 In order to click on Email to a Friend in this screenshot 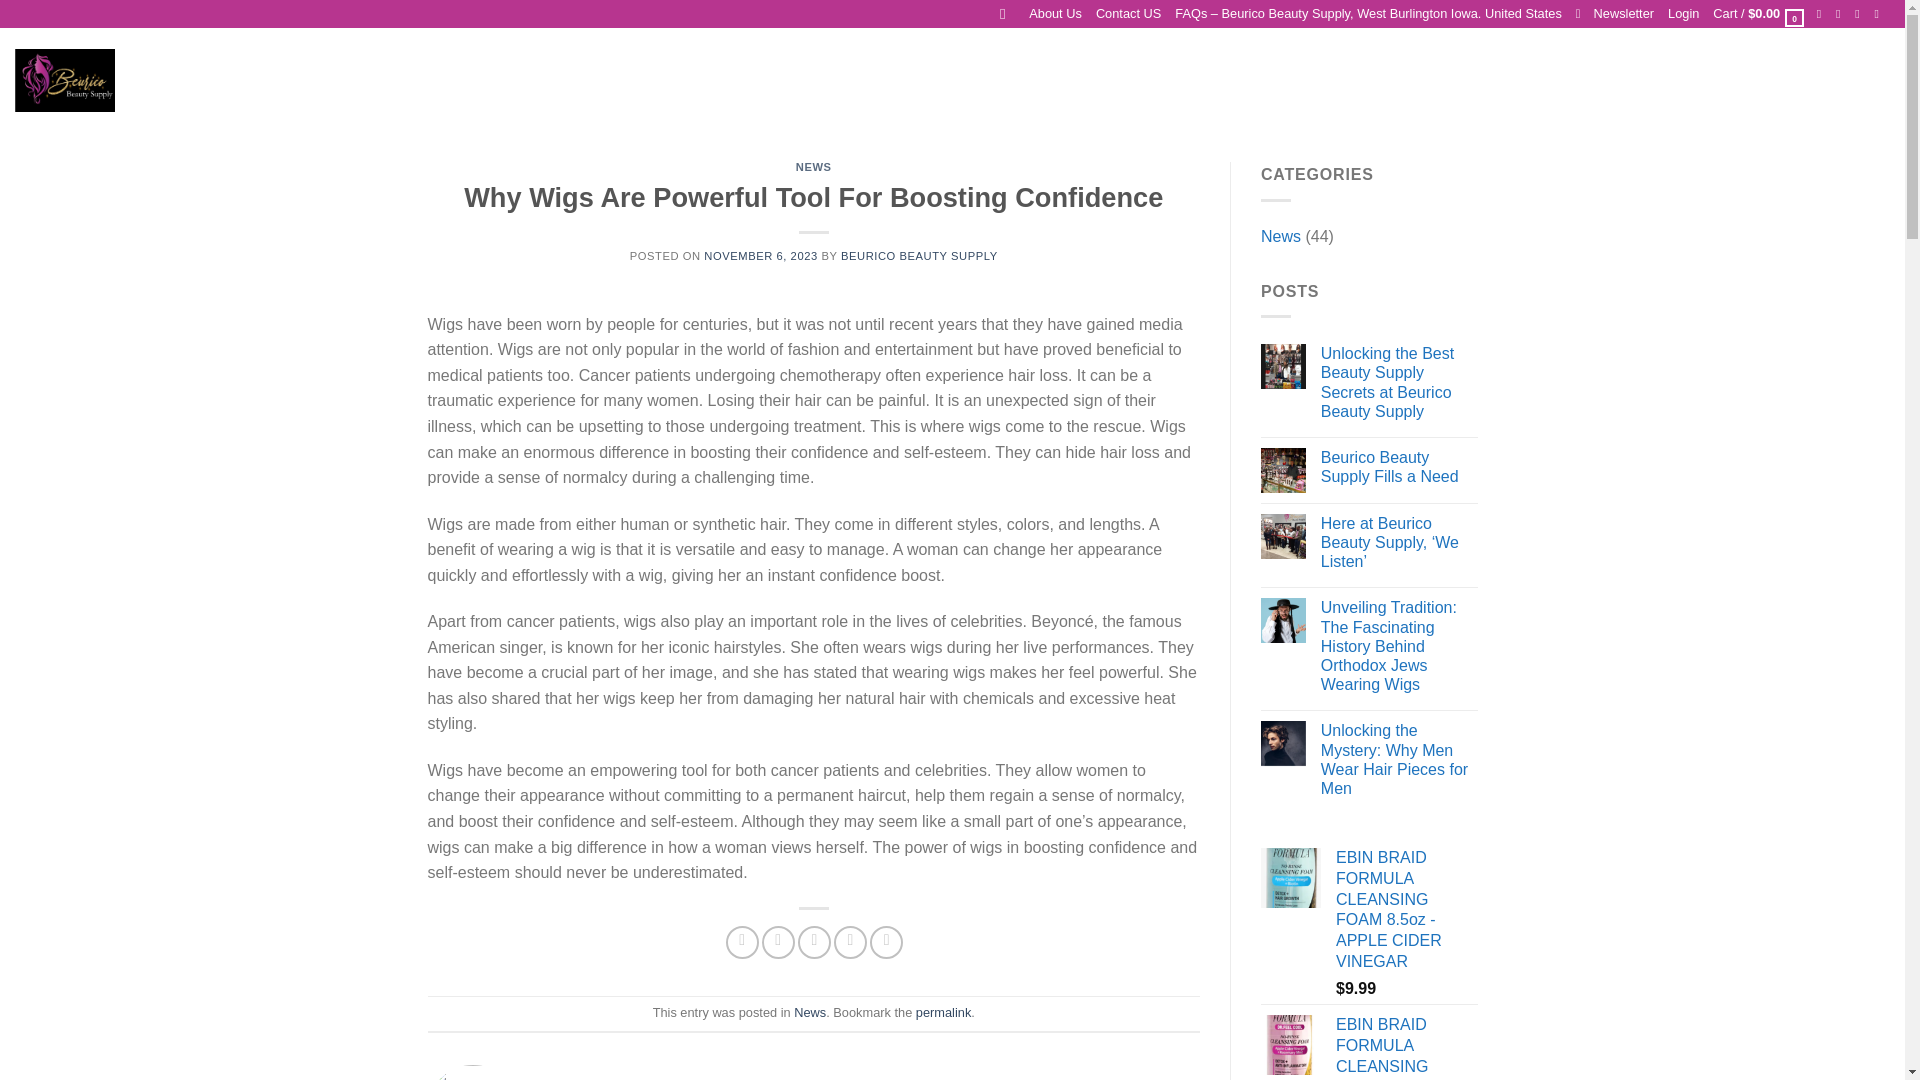, I will do `click(814, 942)`.